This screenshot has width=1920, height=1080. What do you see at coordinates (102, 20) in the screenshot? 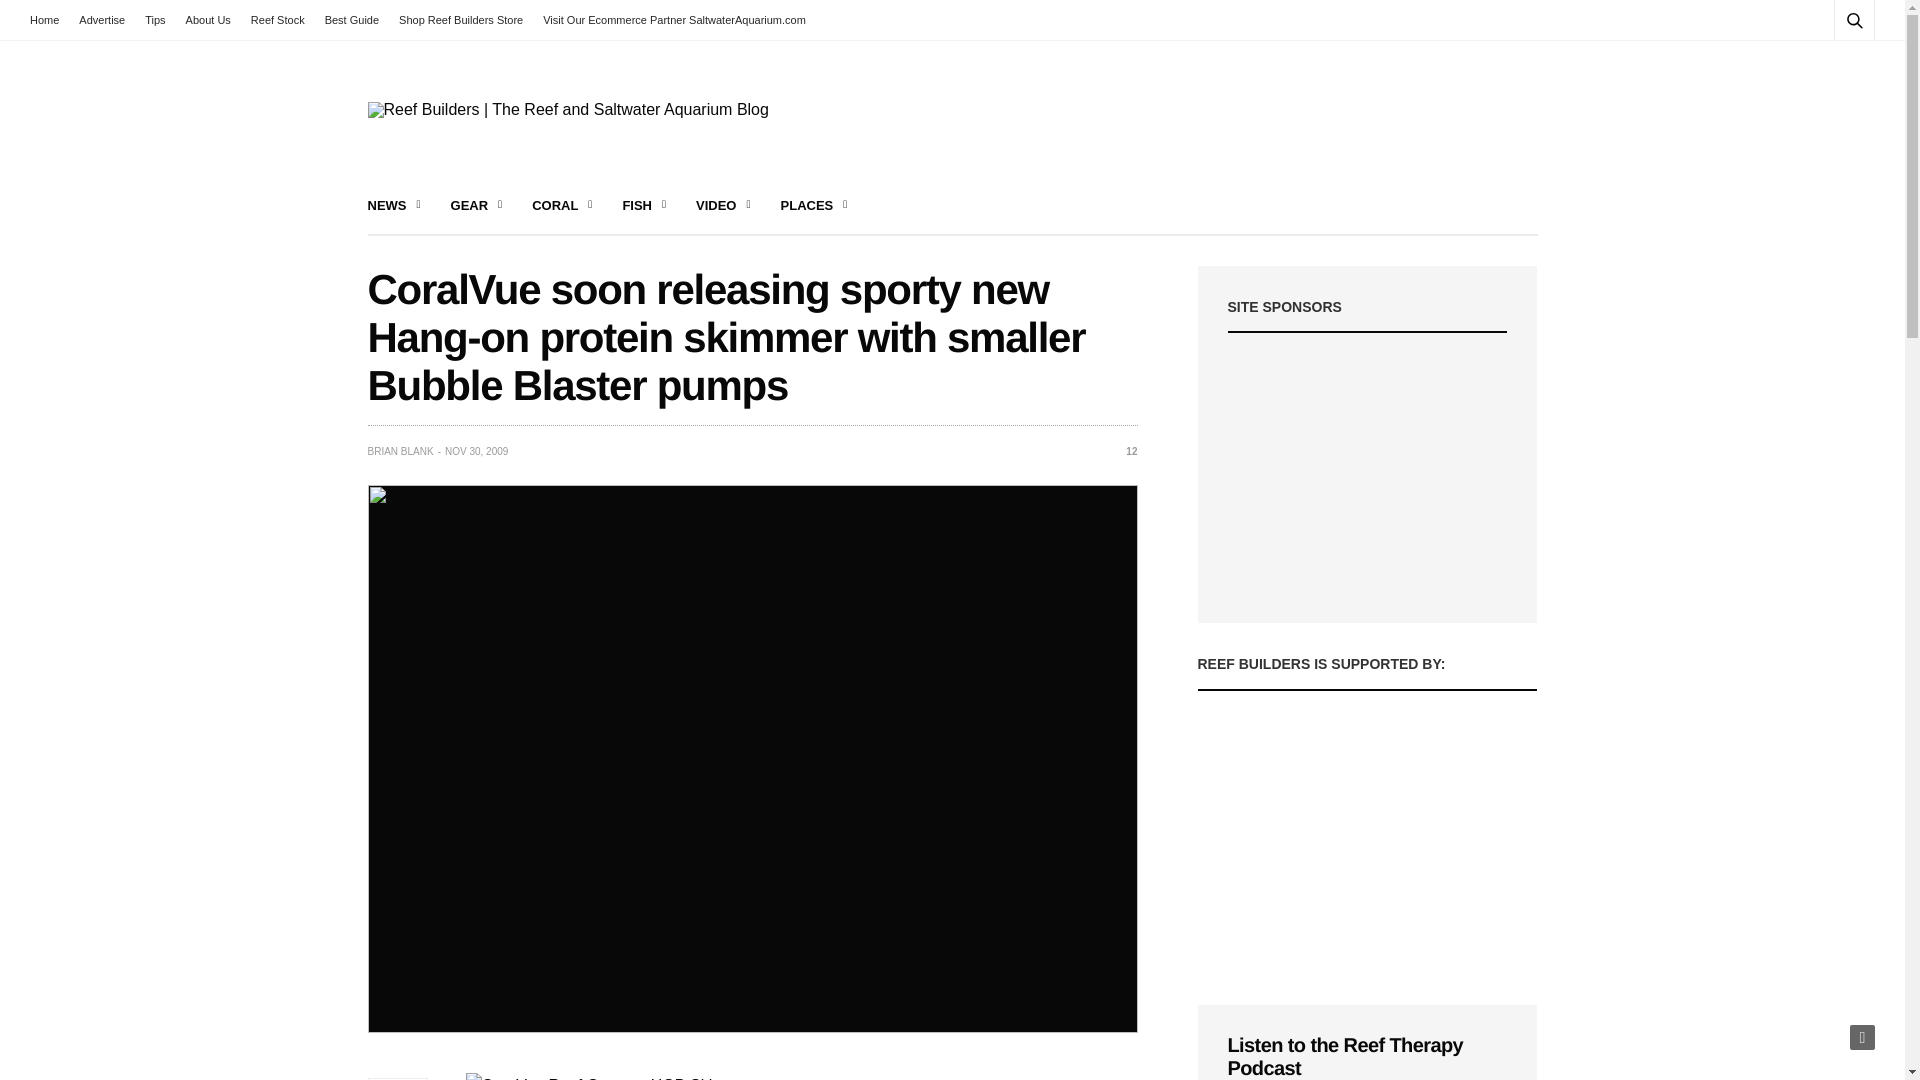
I see `Advertise` at bounding box center [102, 20].